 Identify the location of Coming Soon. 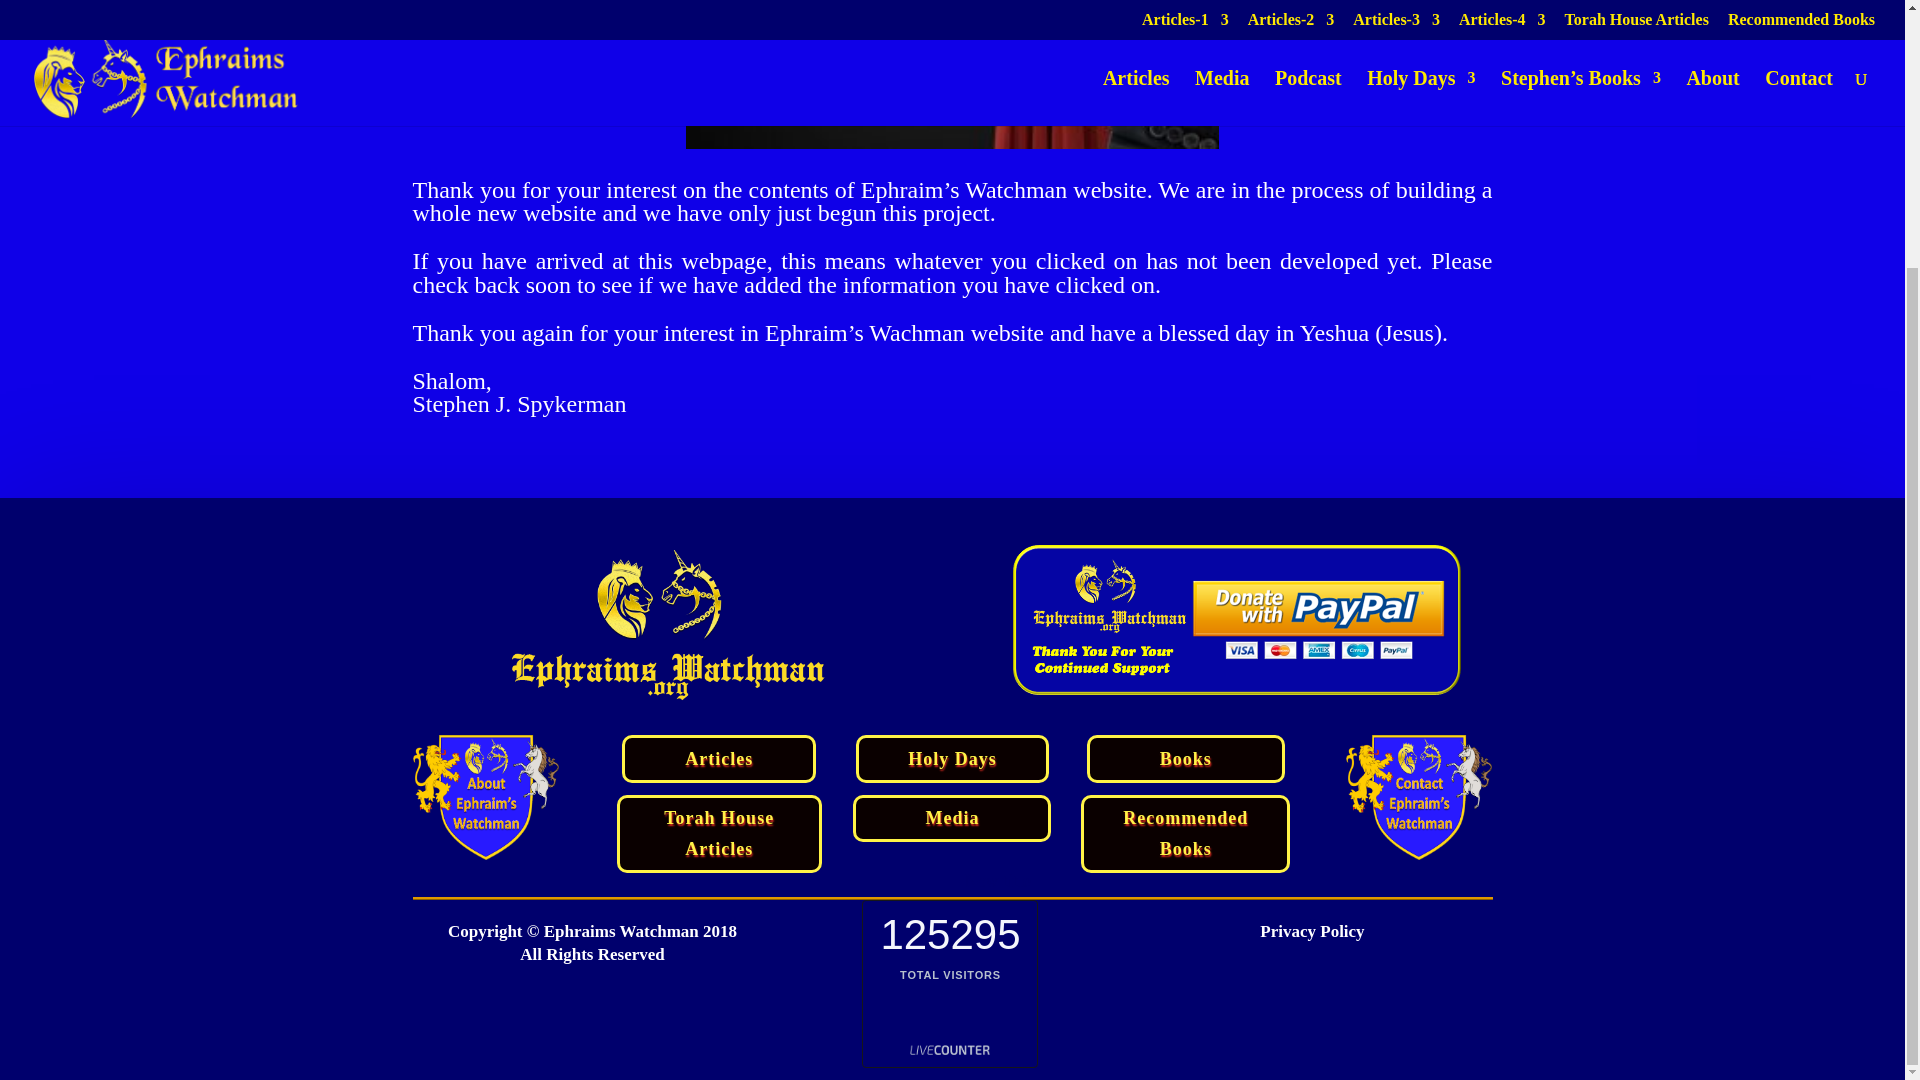
(952, 74).